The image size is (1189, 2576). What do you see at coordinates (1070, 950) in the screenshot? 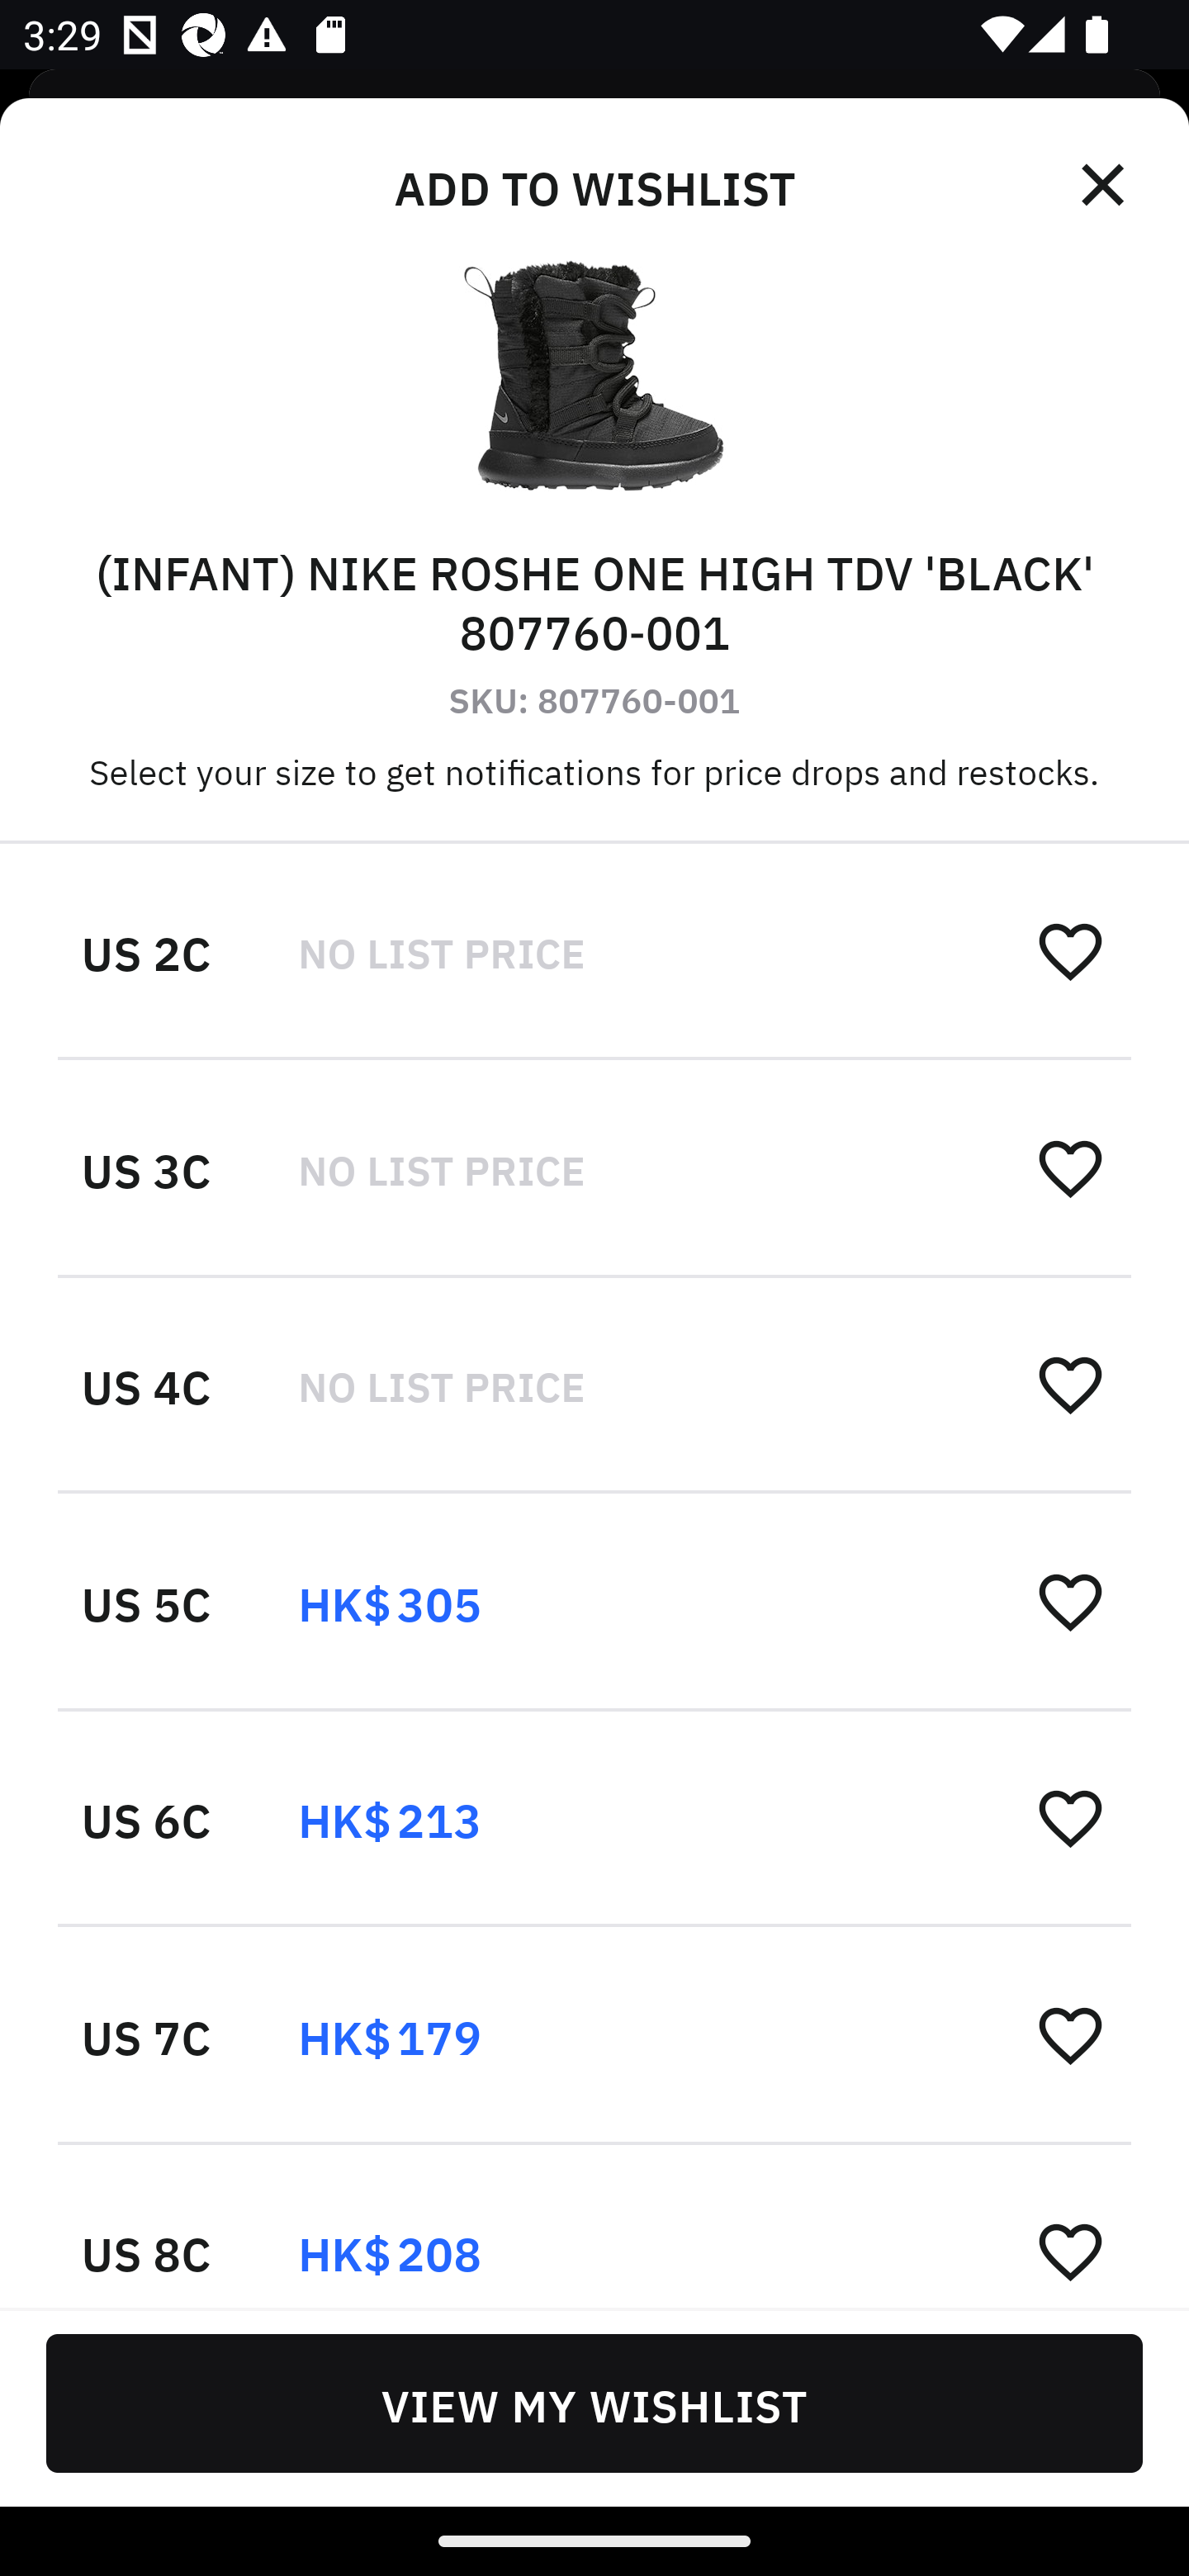
I see `󰋕` at bounding box center [1070, 950].